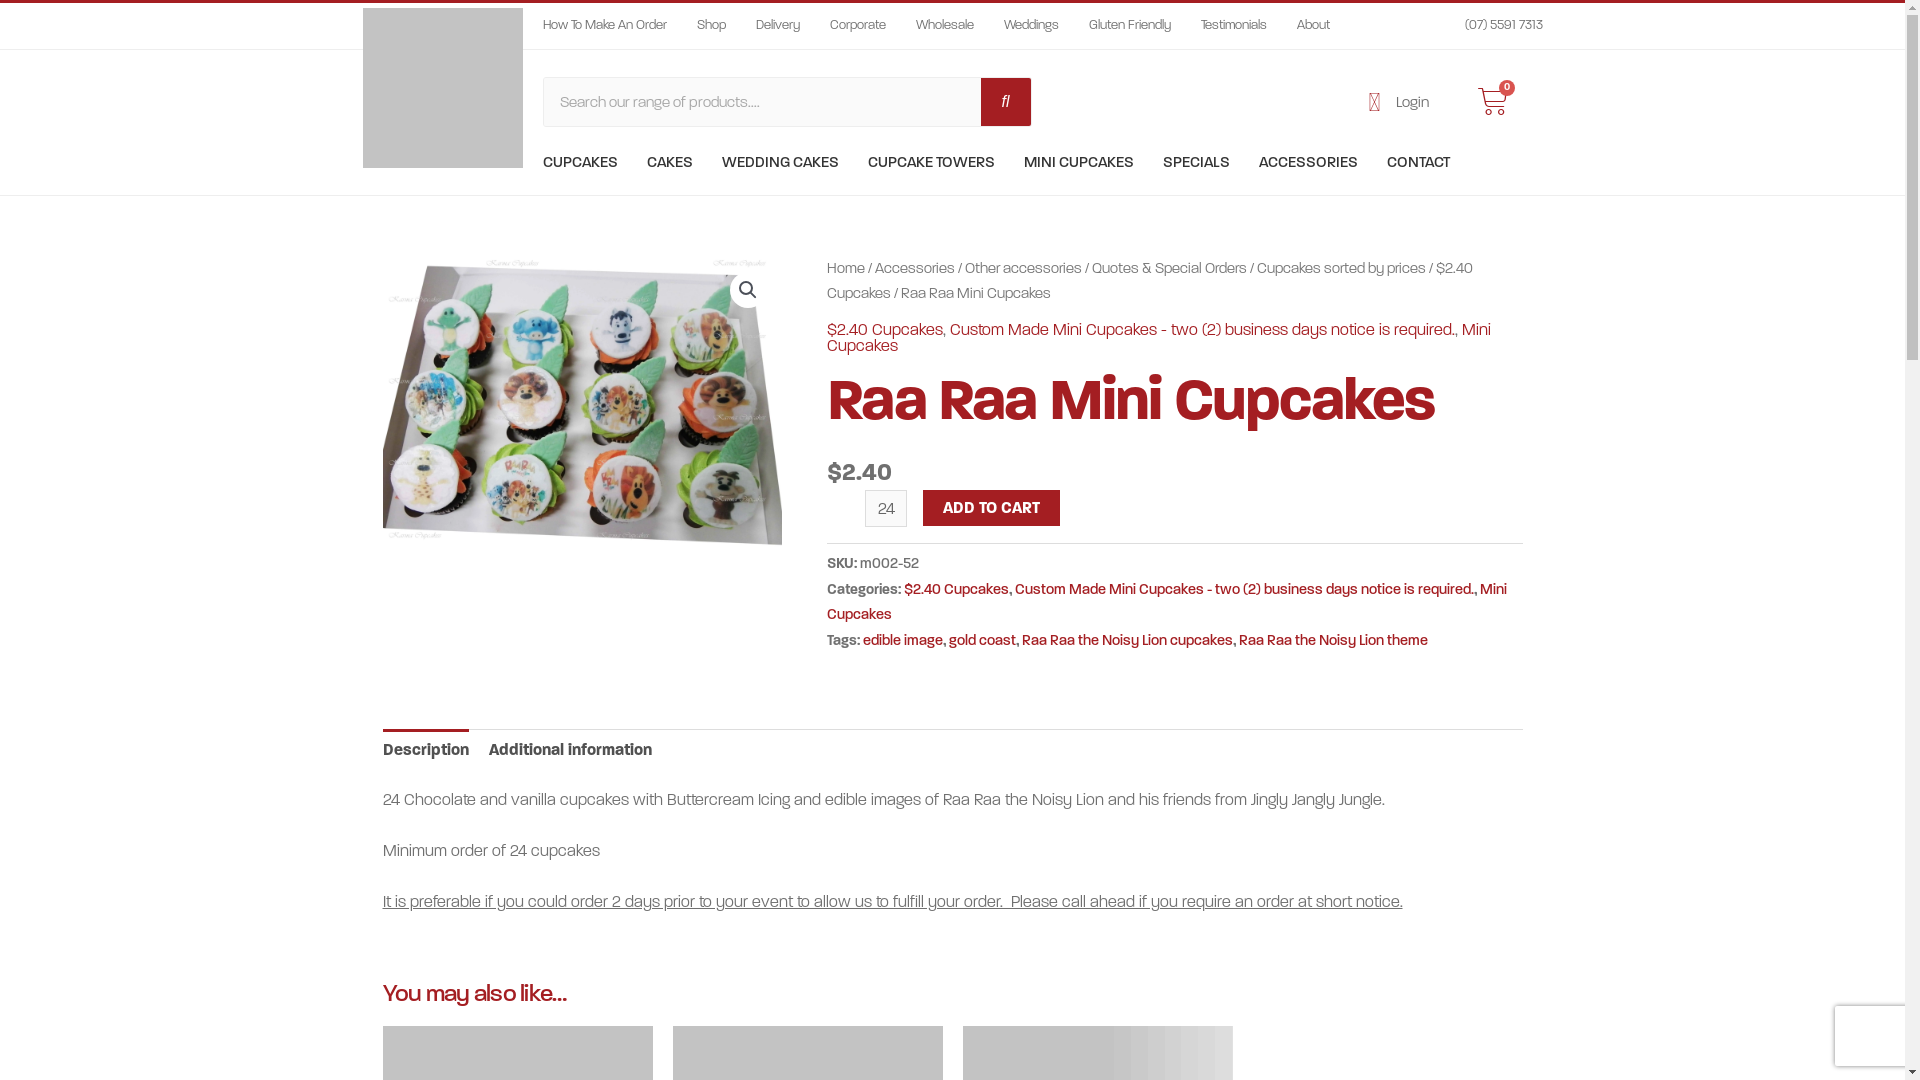  What do you see at coordinates (710, 26) in the screenshot?
I see `Shop` at bounding box center [710, 26].